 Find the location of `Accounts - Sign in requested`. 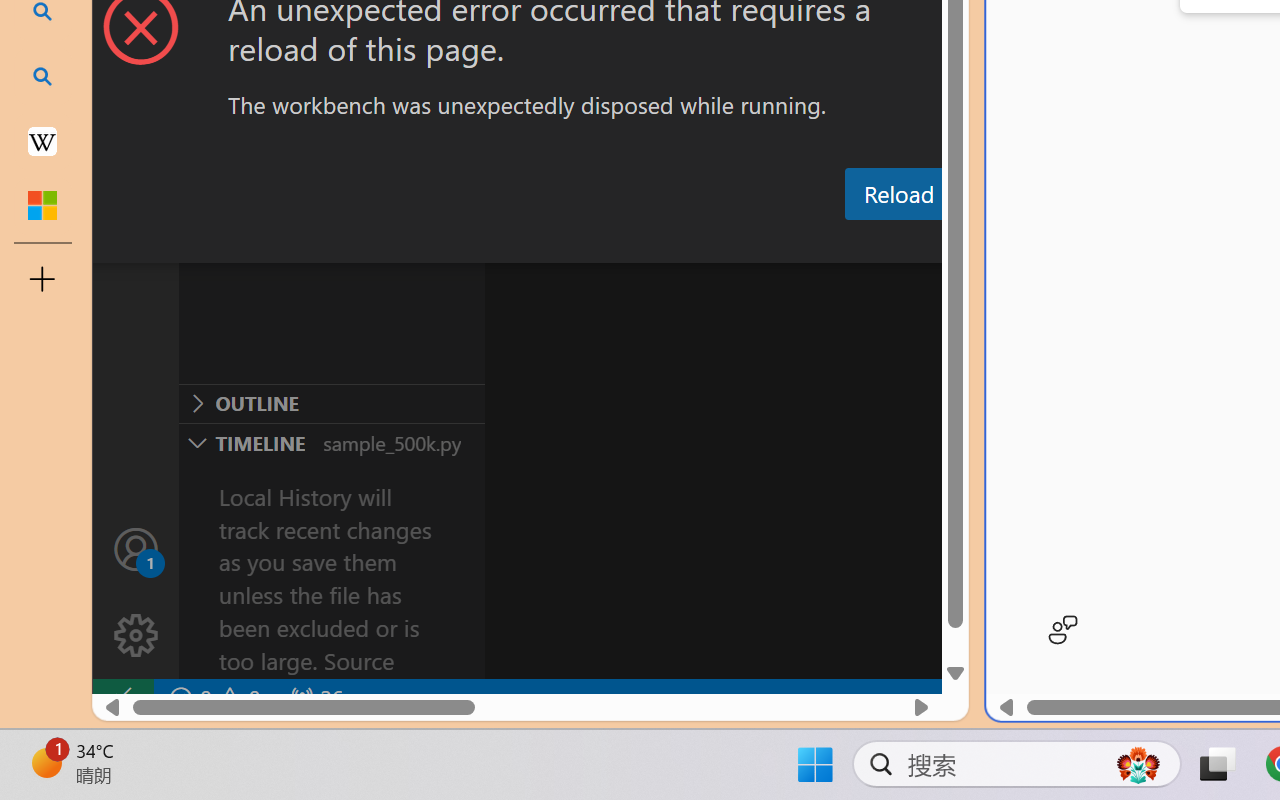

Accounts - Sign in requested is located at coordinates (136, 548).